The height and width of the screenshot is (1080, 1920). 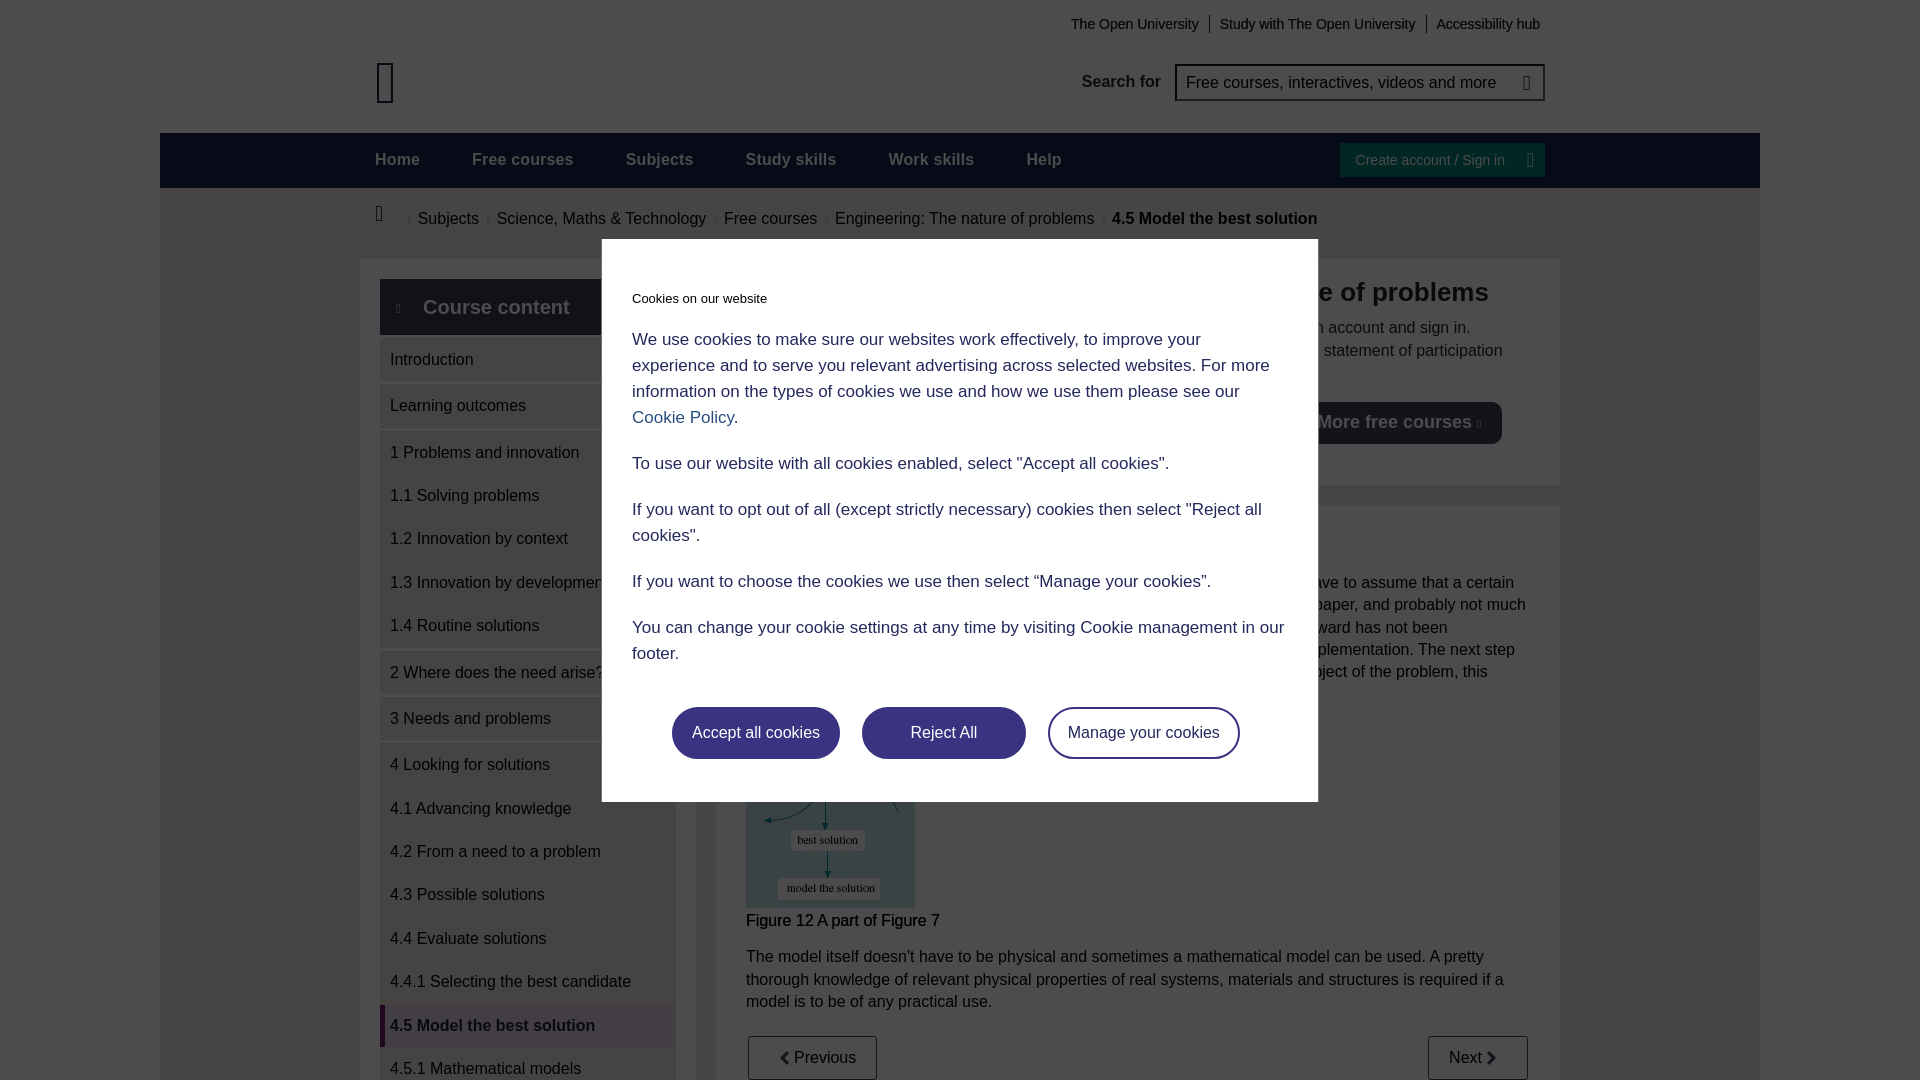 I want to click on Search, so click(x=1526, y=82).